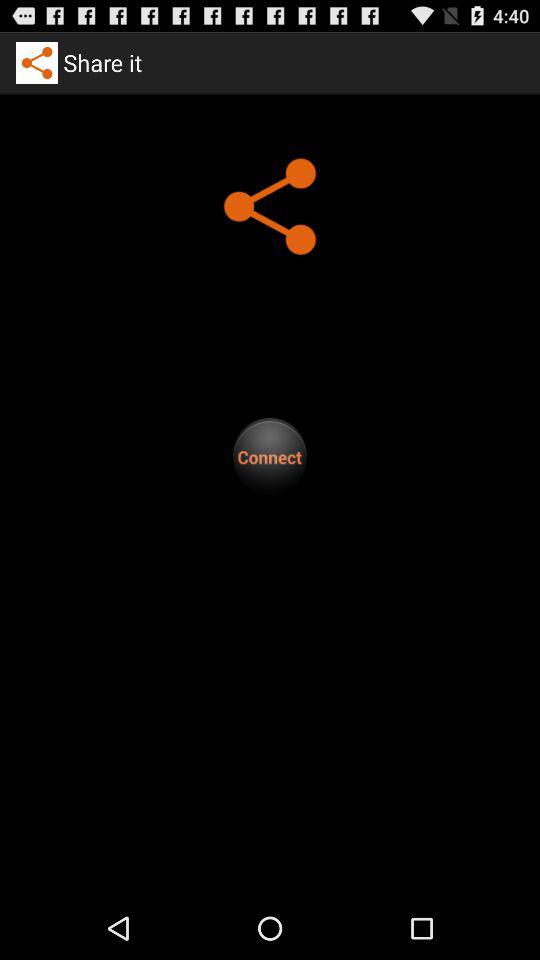 This screenshot has height=960, width=540. I want to click on click on connect, so click(270, 456).